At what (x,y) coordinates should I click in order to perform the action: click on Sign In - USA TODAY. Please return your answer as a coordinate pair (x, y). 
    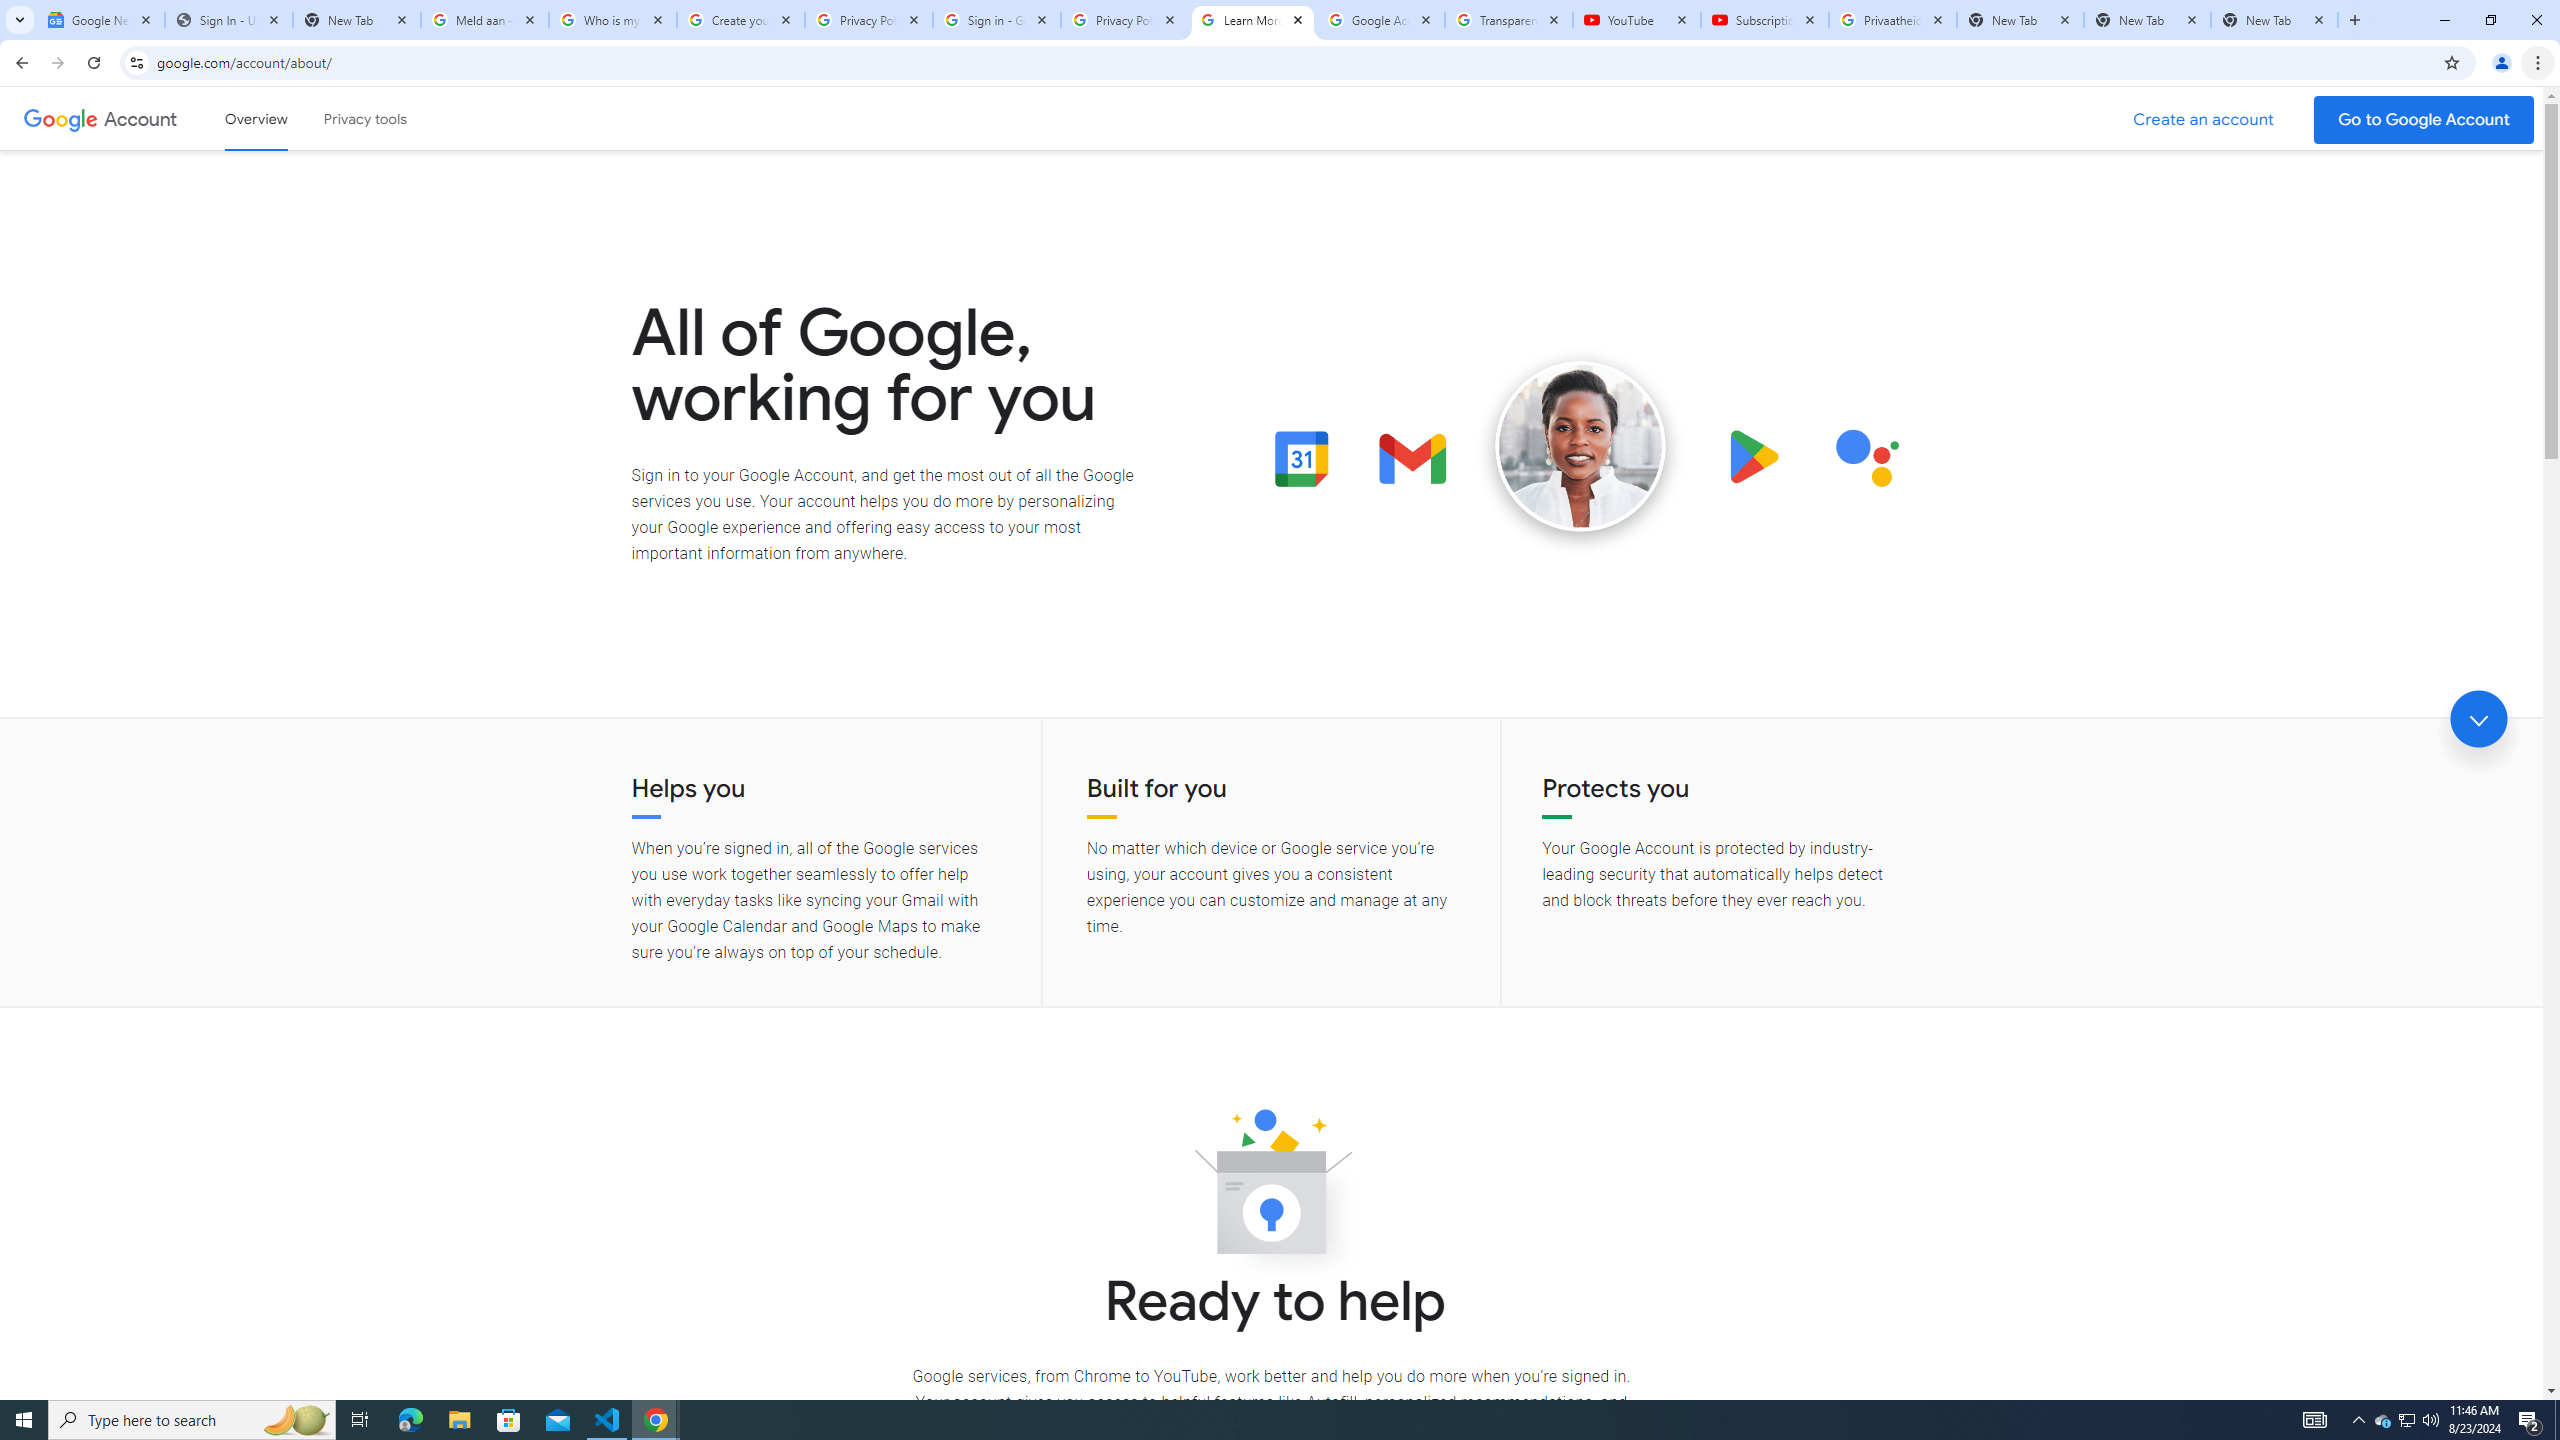
    Looking at the image, I should click on (229, 20).